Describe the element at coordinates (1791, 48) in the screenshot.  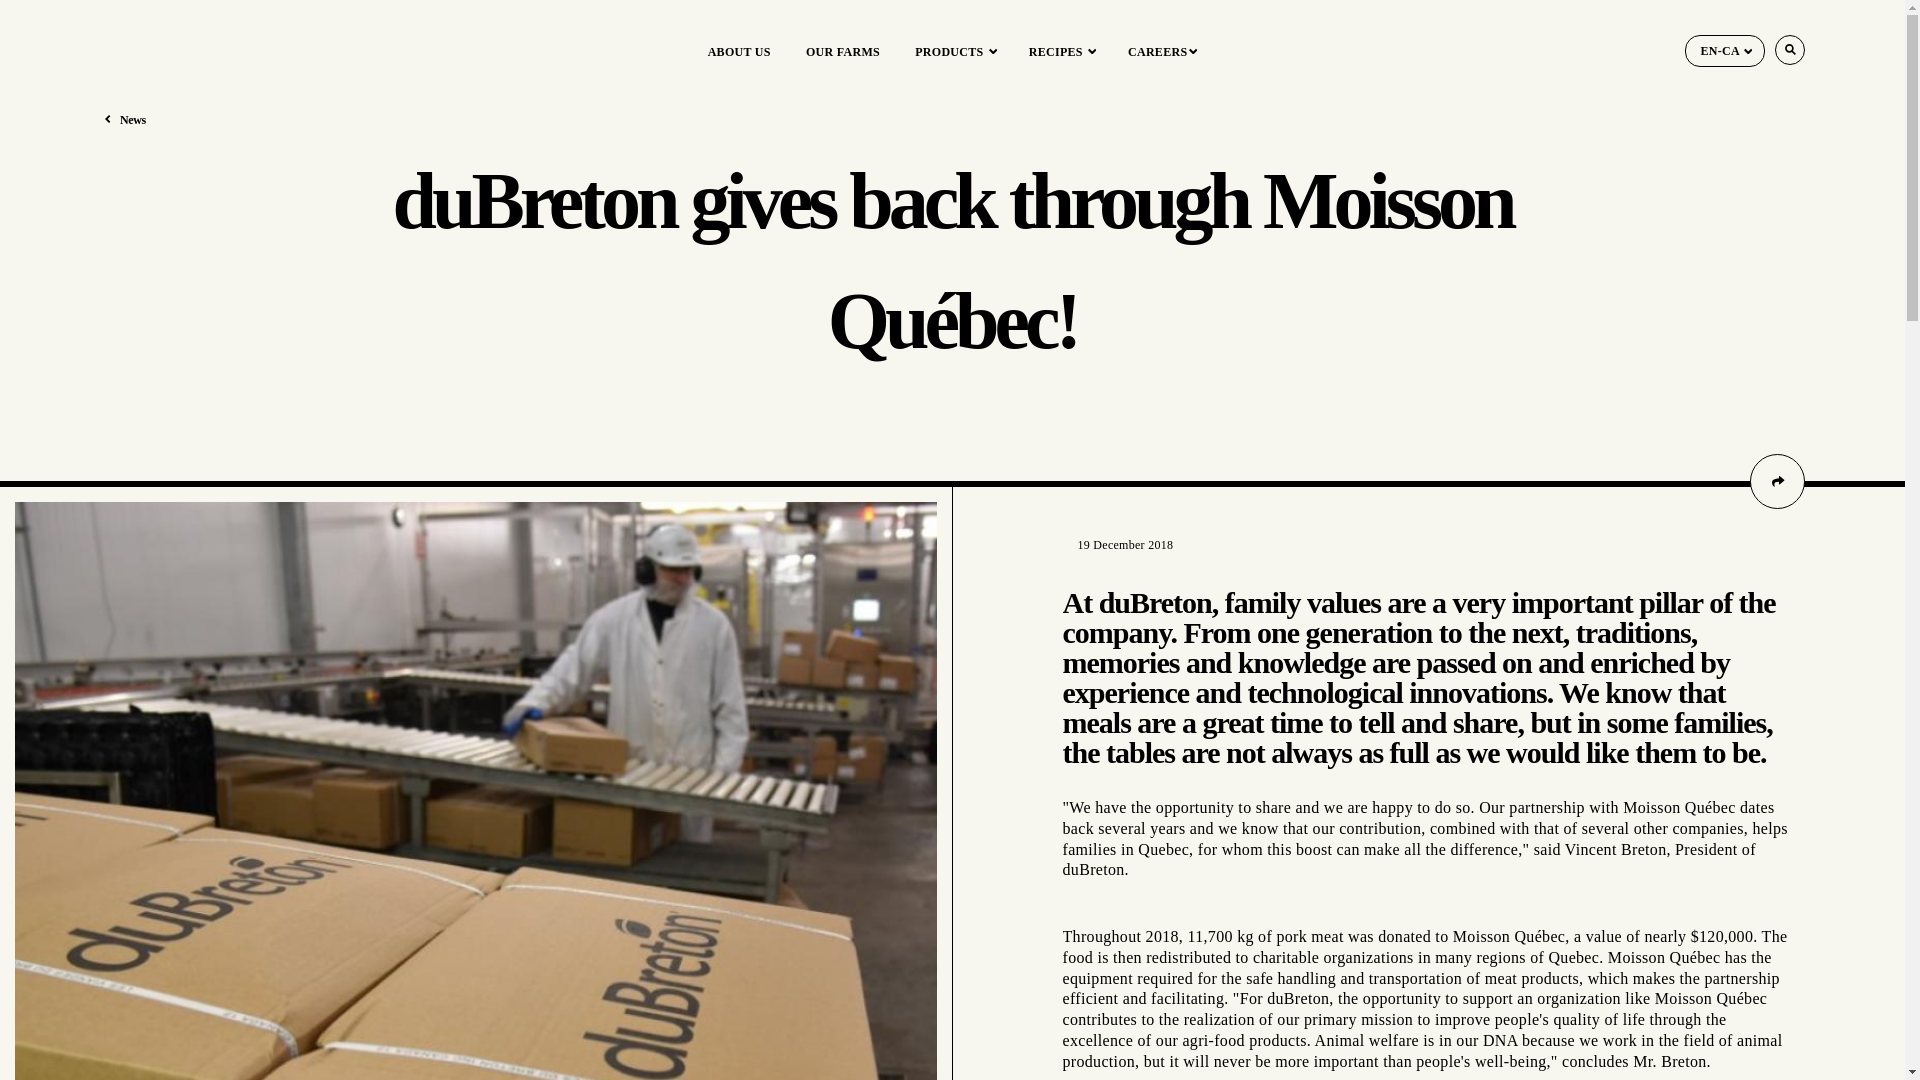
I see `Toggle search` at that location.